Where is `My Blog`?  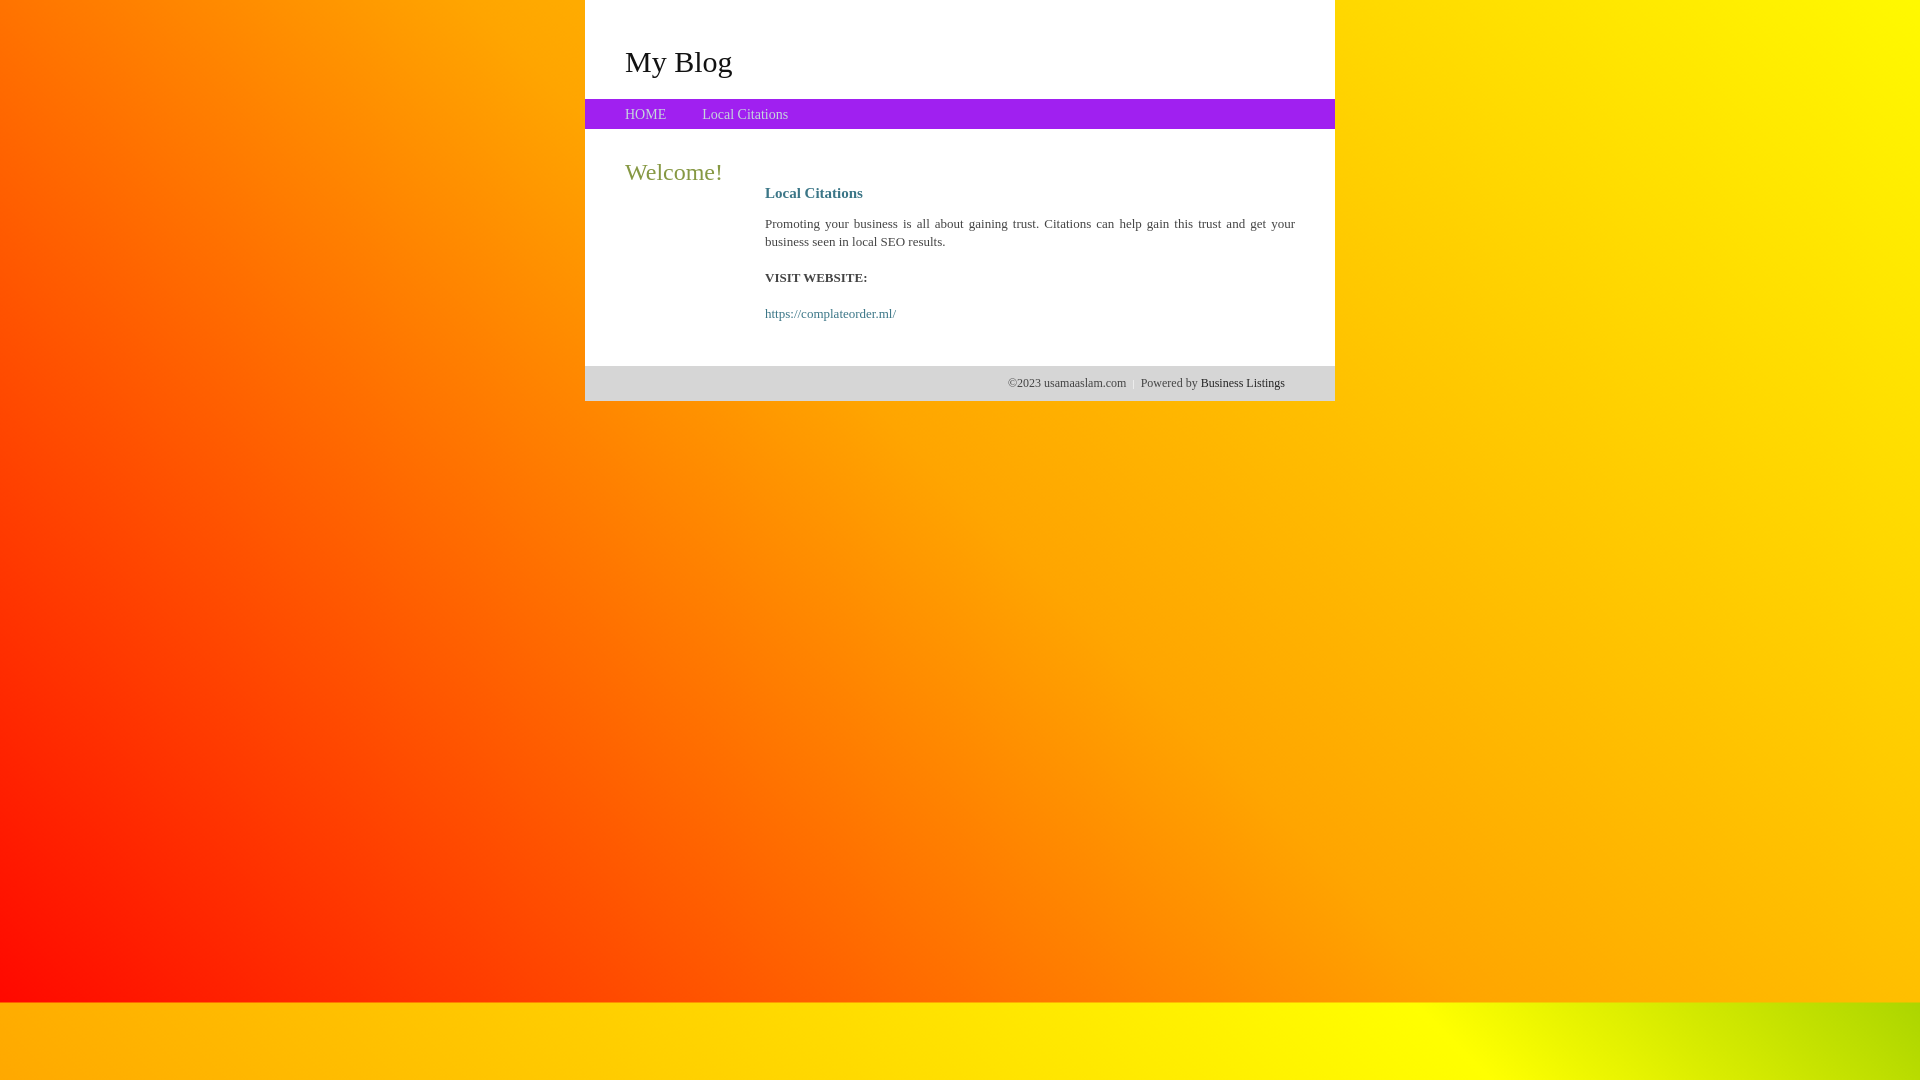 My Blog is located at coordinates (679, 61).